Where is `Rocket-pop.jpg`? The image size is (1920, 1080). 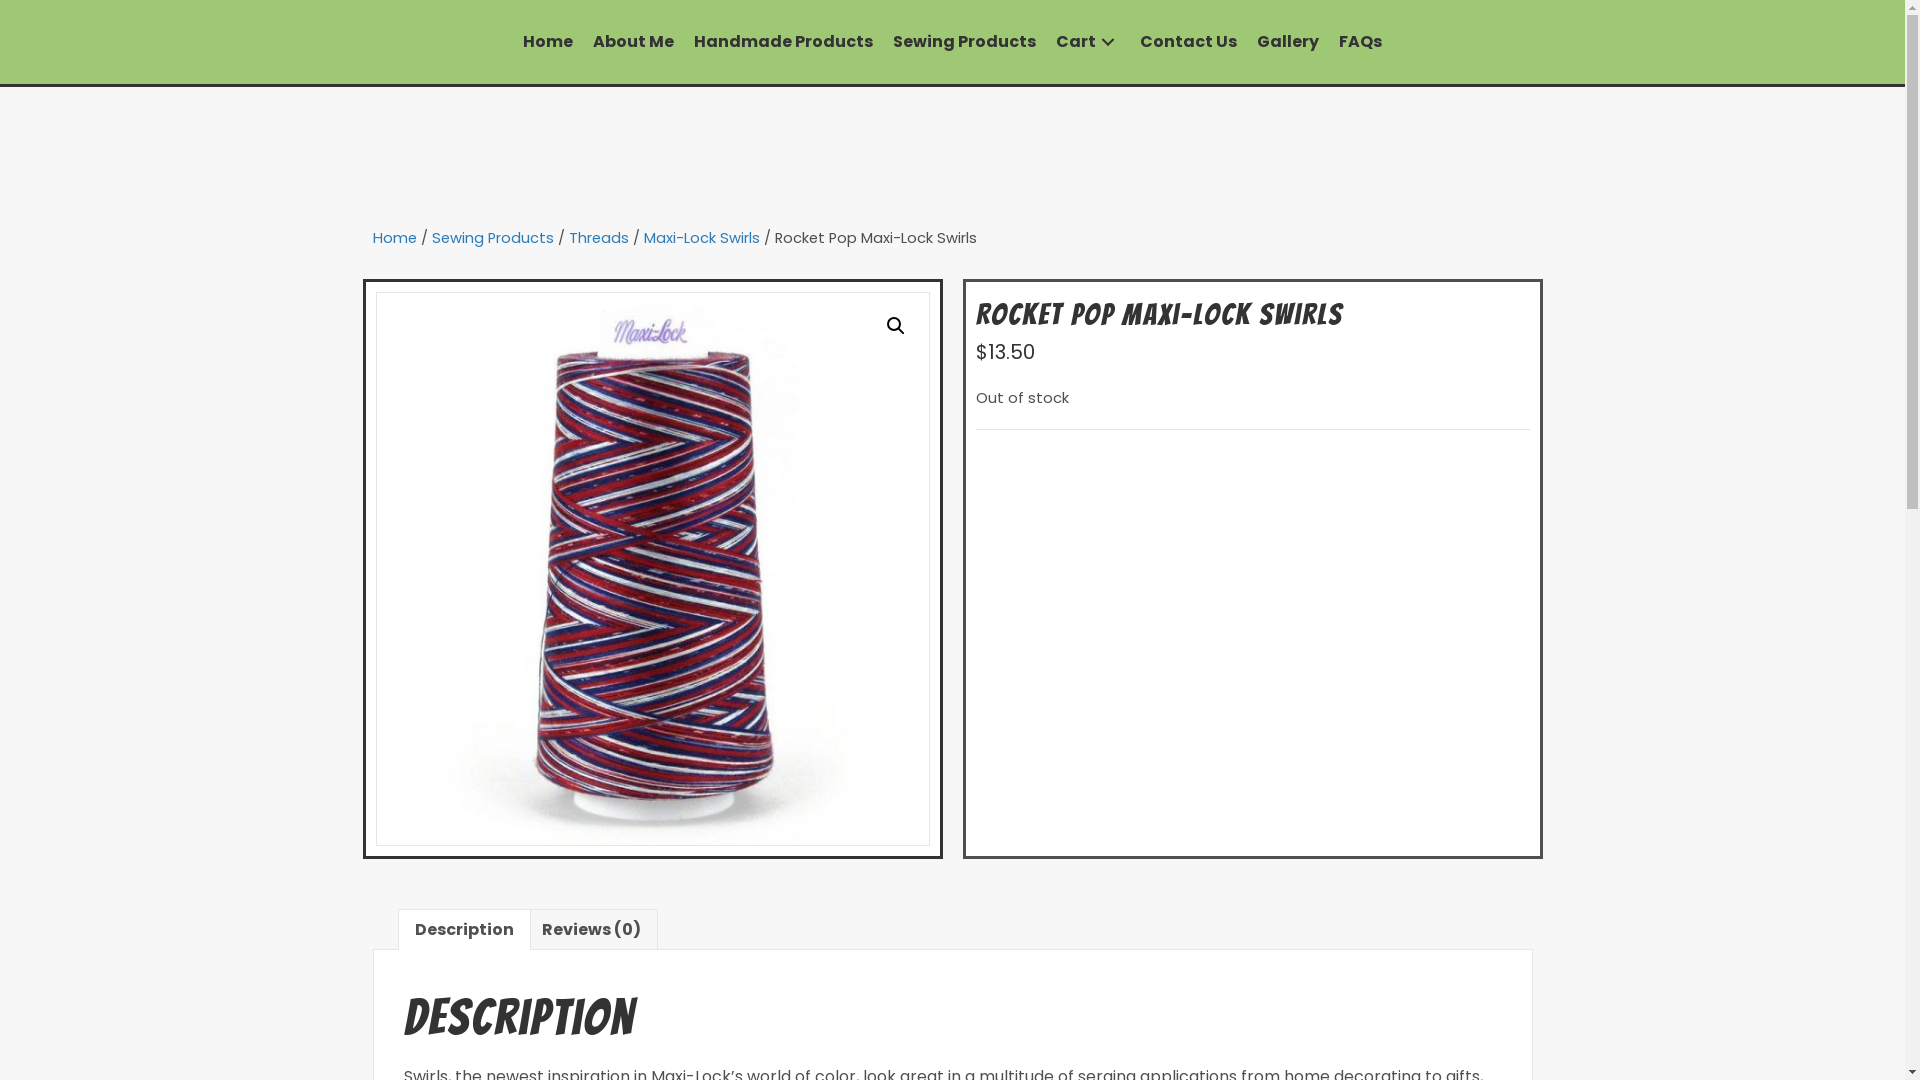 Rocket-pop.jpg is located at coordinates (653, 569).